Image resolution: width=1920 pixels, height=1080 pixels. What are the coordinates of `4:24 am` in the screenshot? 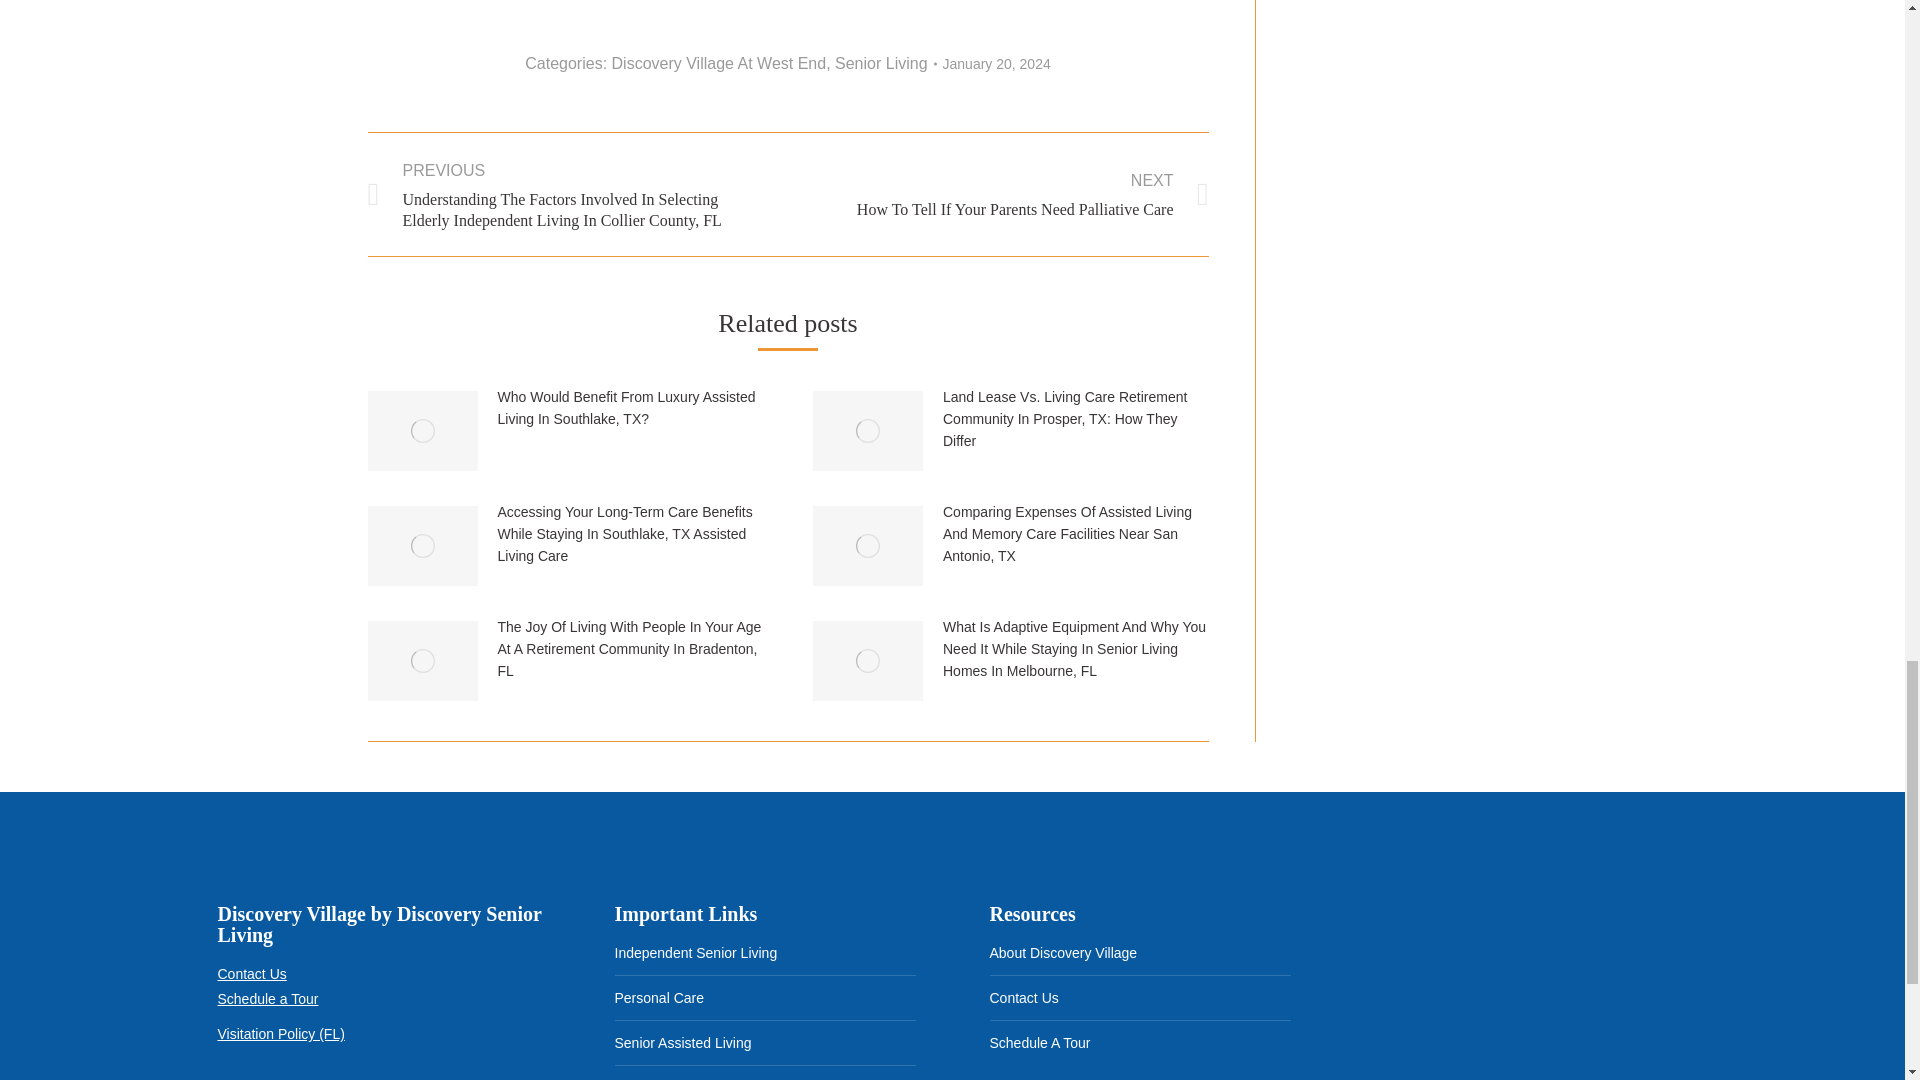 It's located at (996, 63).